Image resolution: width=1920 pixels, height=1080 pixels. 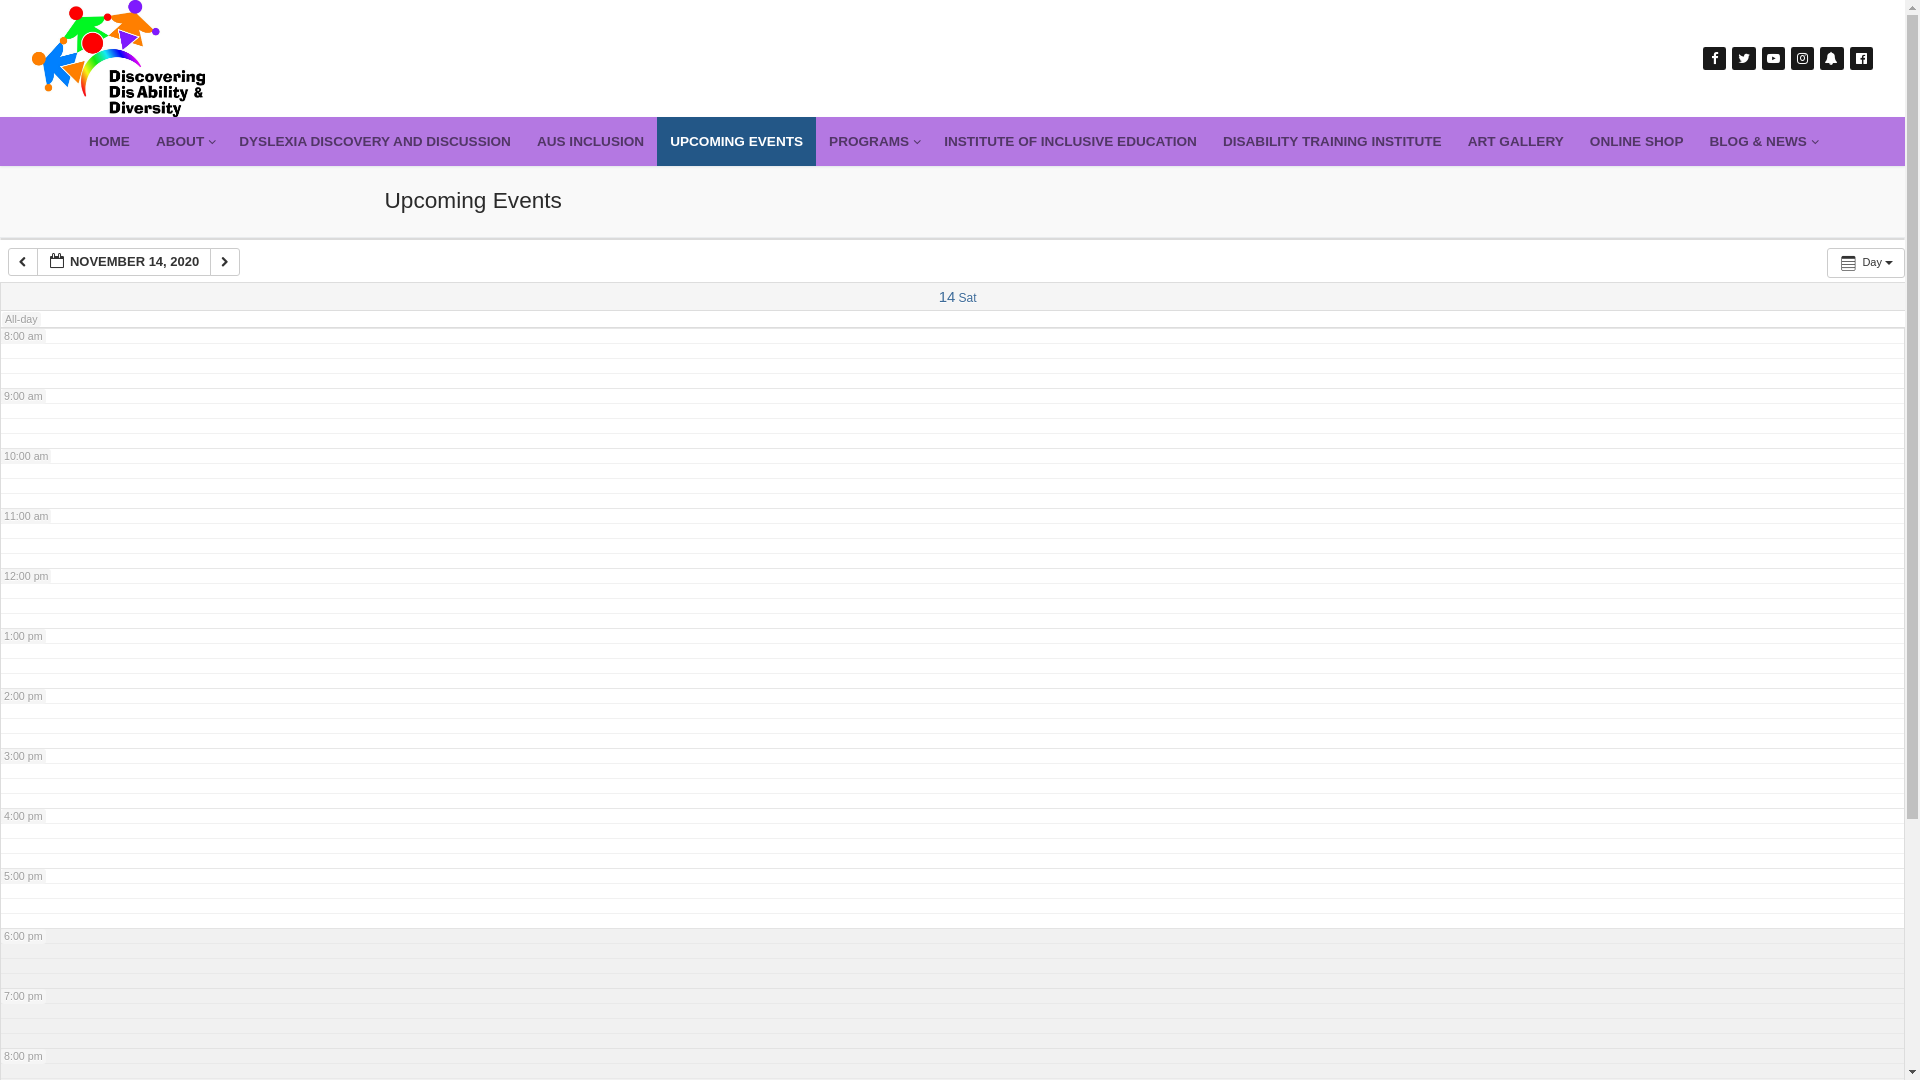 What do you see at coordinates (1637, 142) in the screenshot?
I see `ONLINE SHOP` at bounding box center [1637, 142].